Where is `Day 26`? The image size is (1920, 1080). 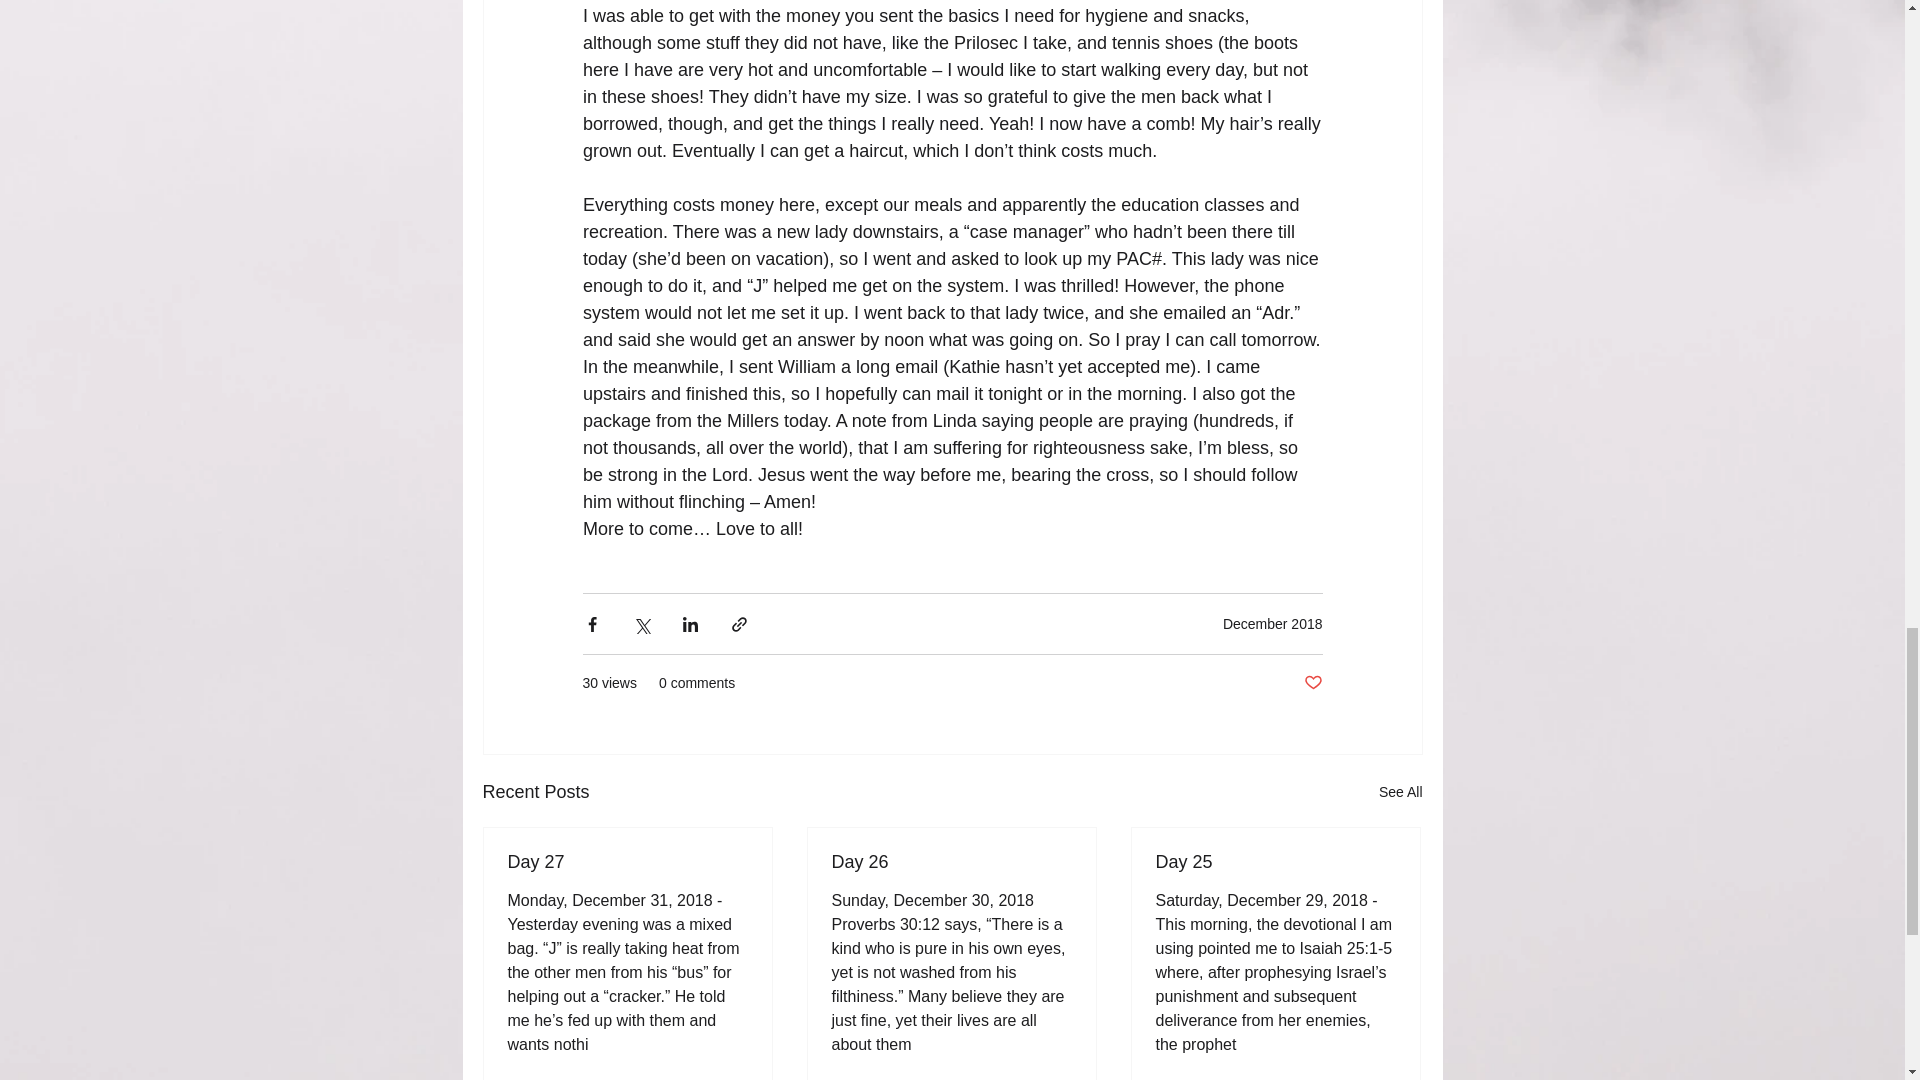 Day 26 is located at coordinates (951, 862).